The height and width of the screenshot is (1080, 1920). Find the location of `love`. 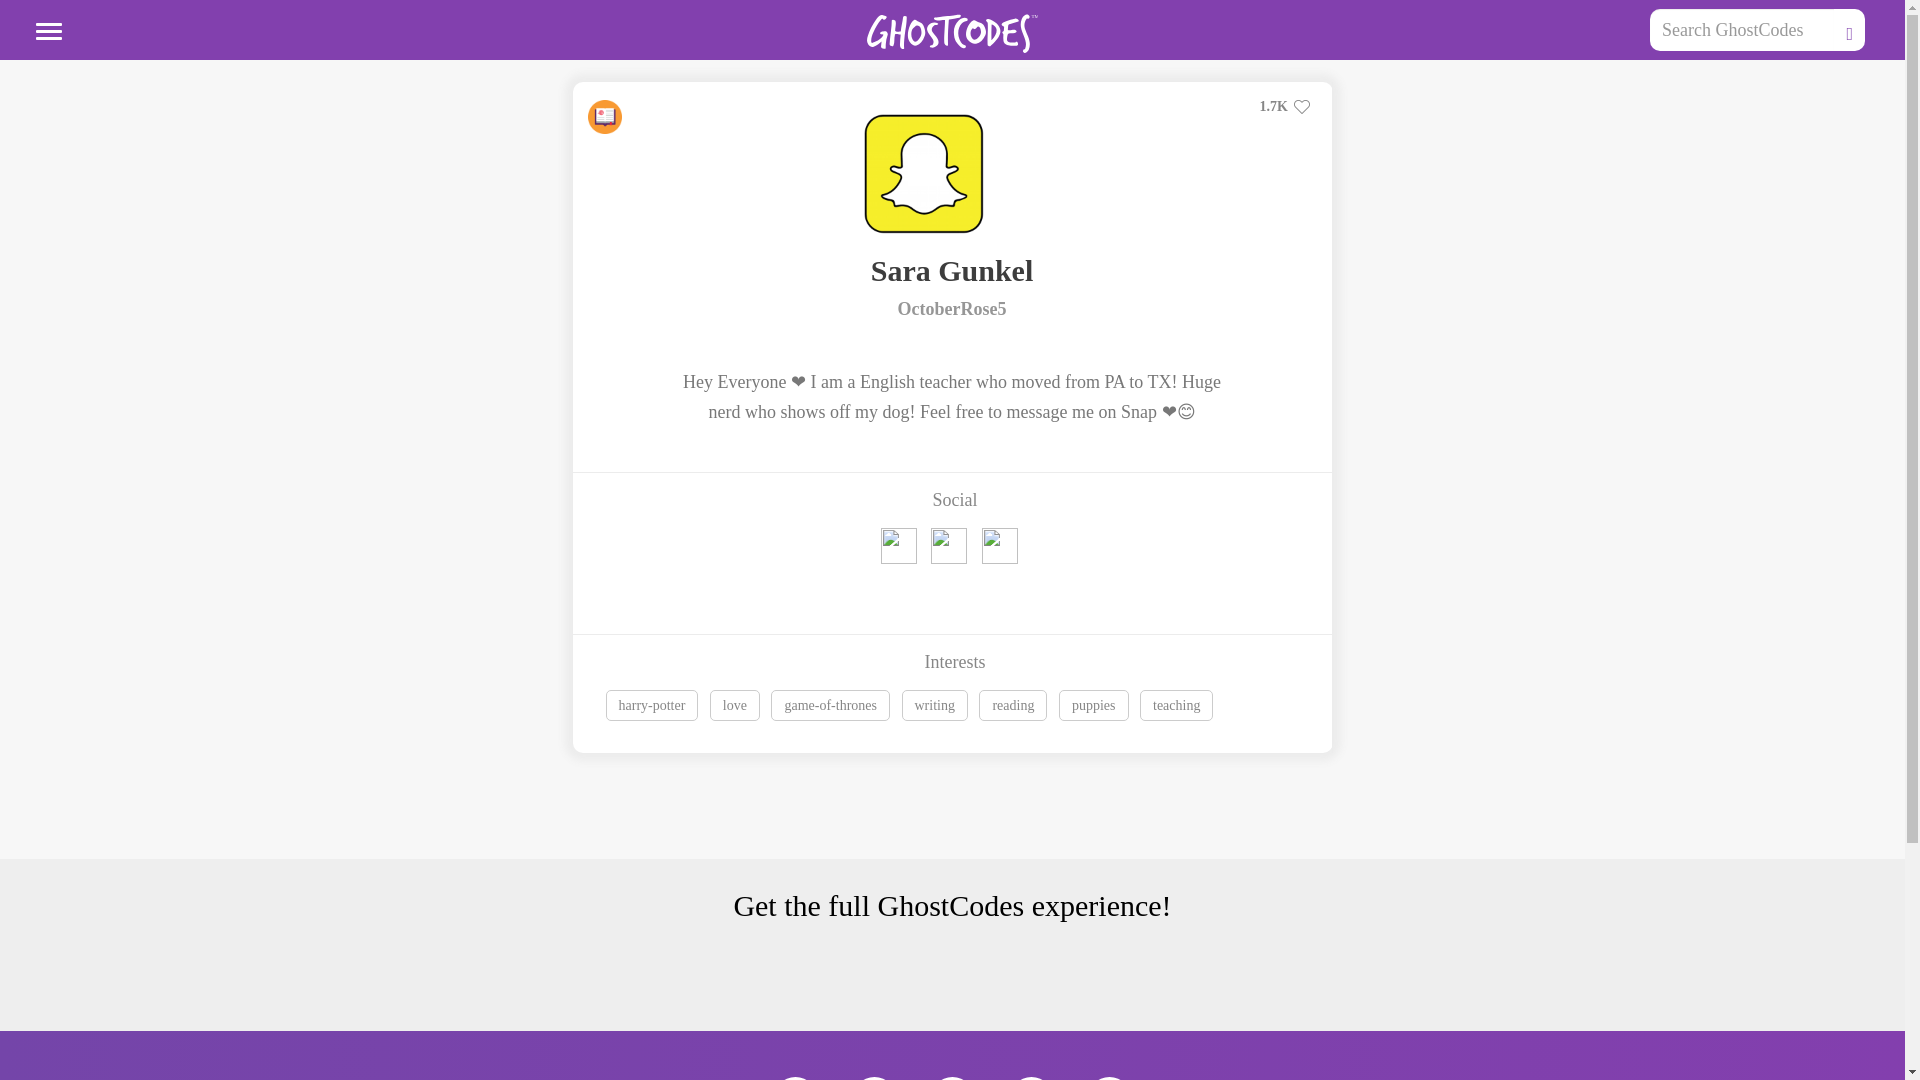

love is located at coordinates (735, 706).